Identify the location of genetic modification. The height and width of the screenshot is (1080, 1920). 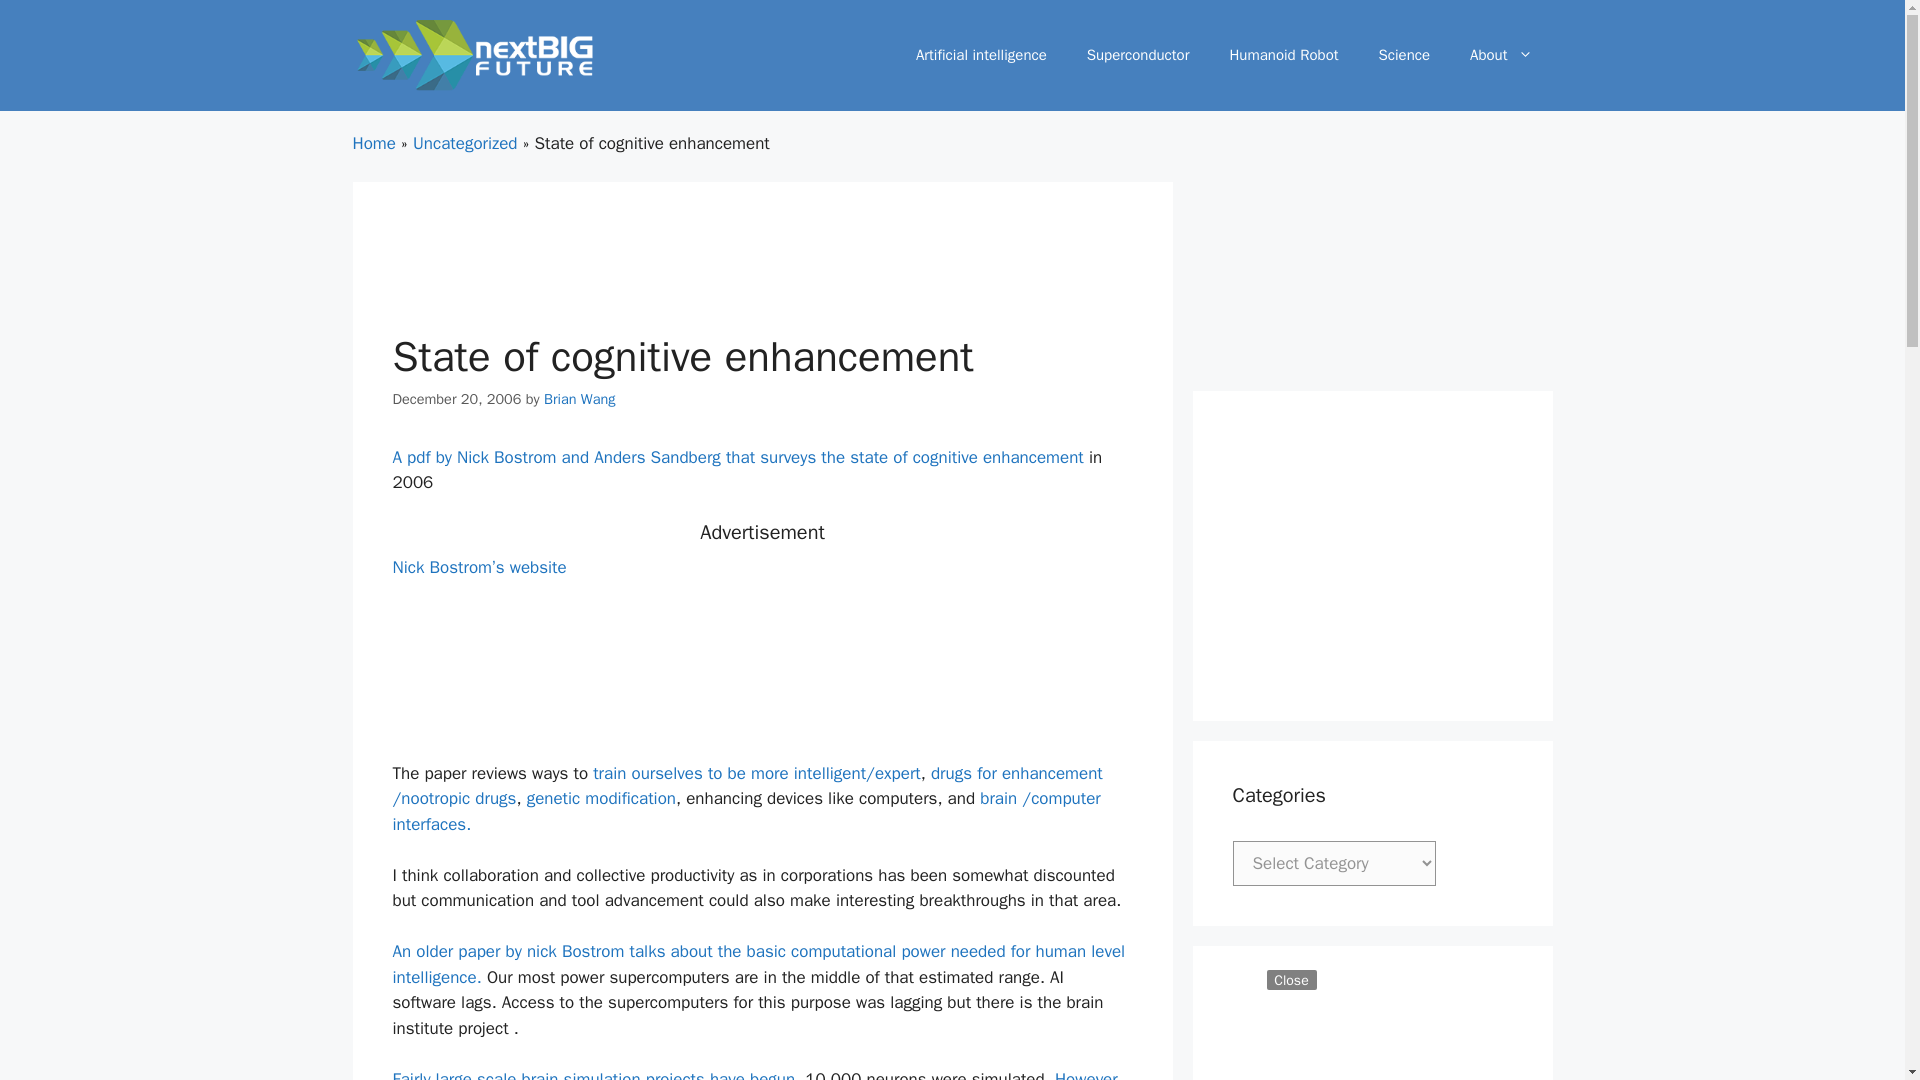
(600, 798).